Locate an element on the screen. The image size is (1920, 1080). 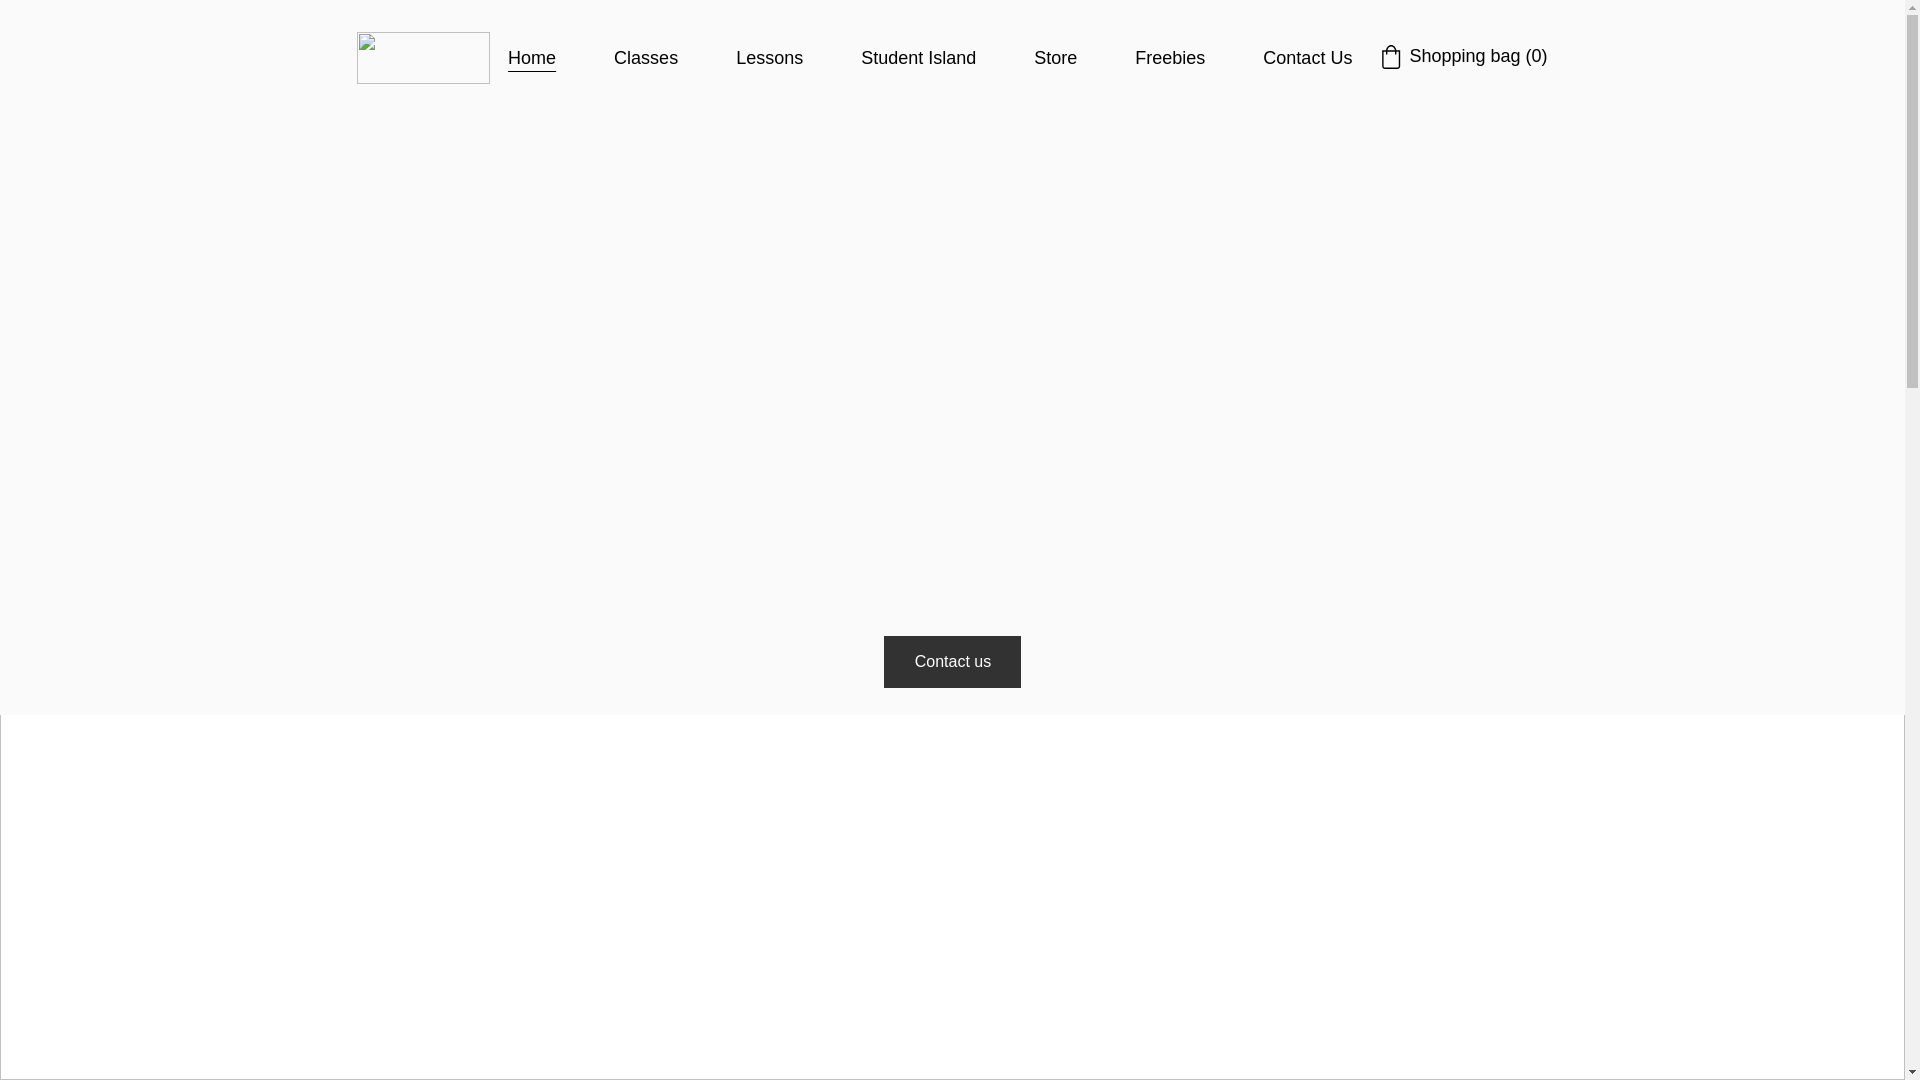
Classes is located at coordinates (646, 58).